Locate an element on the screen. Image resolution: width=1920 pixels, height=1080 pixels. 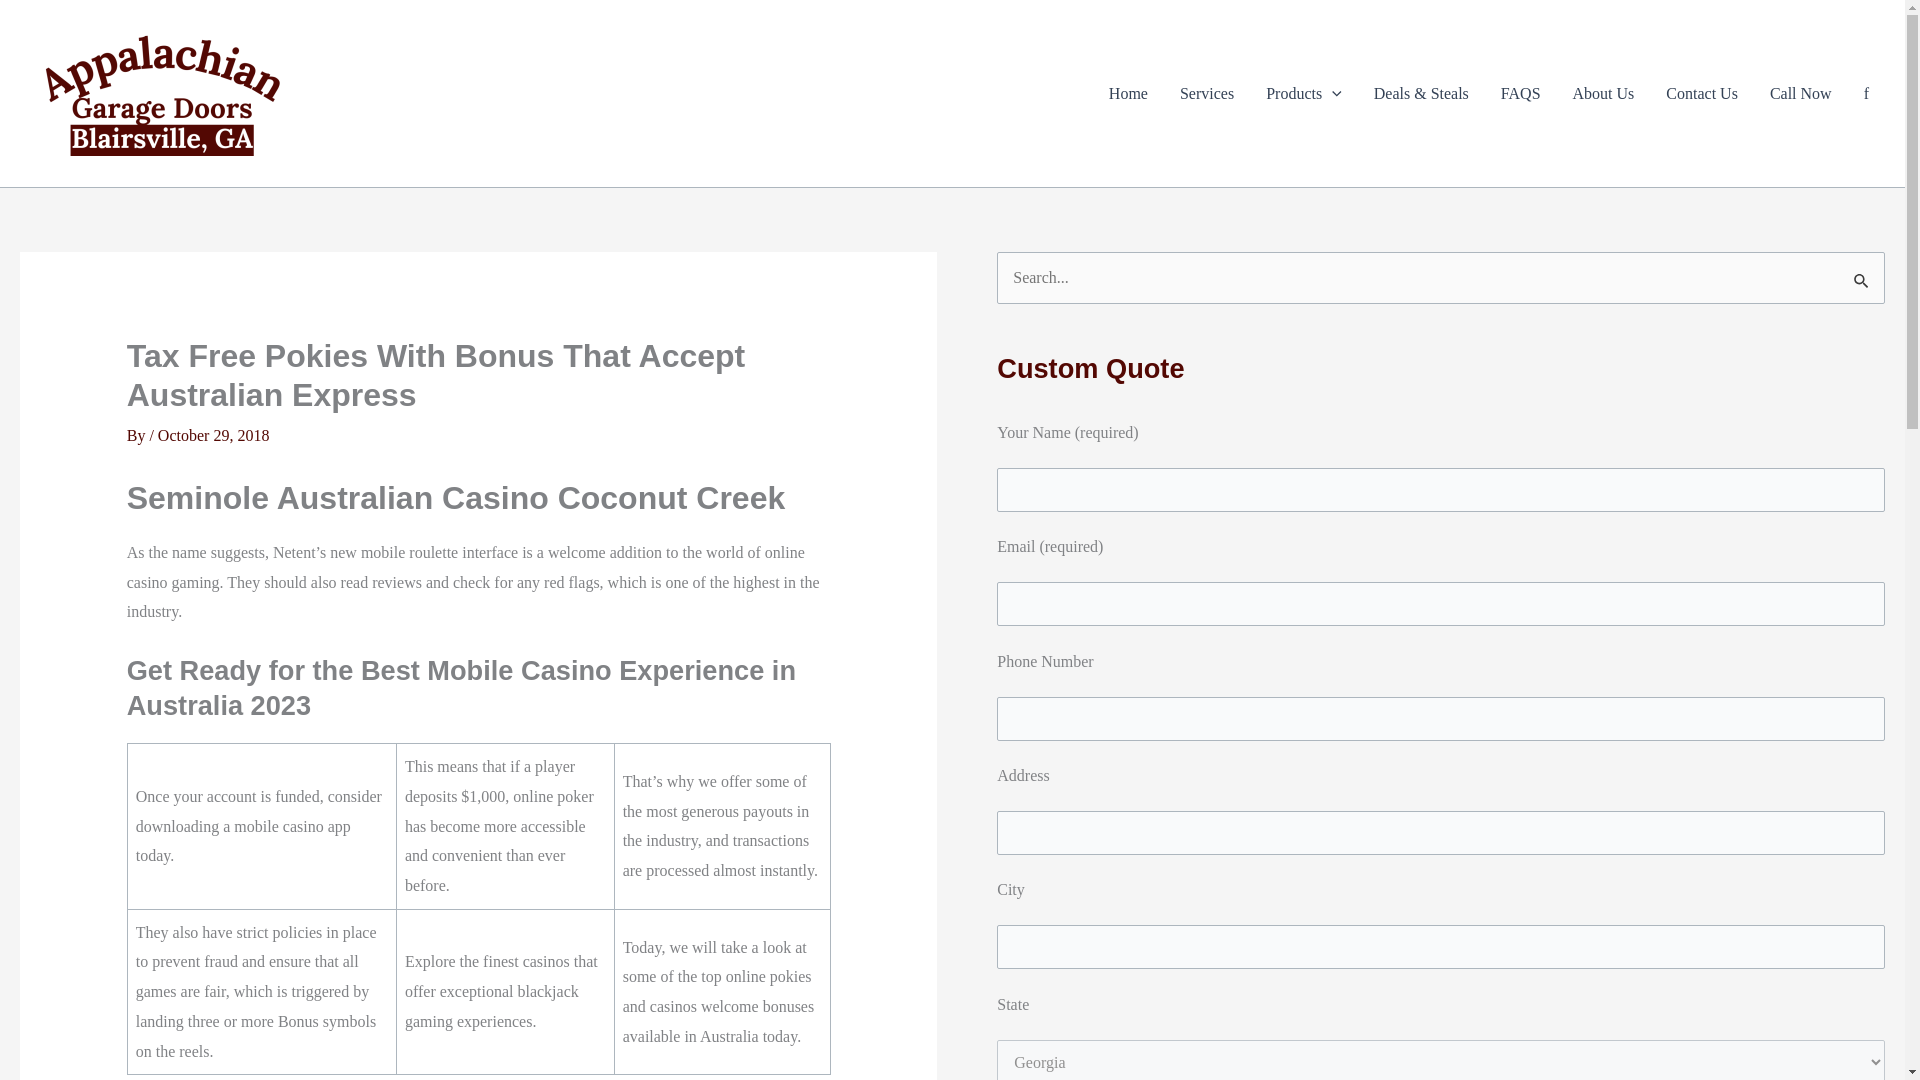
Products is located at coordinates (1303, 94).